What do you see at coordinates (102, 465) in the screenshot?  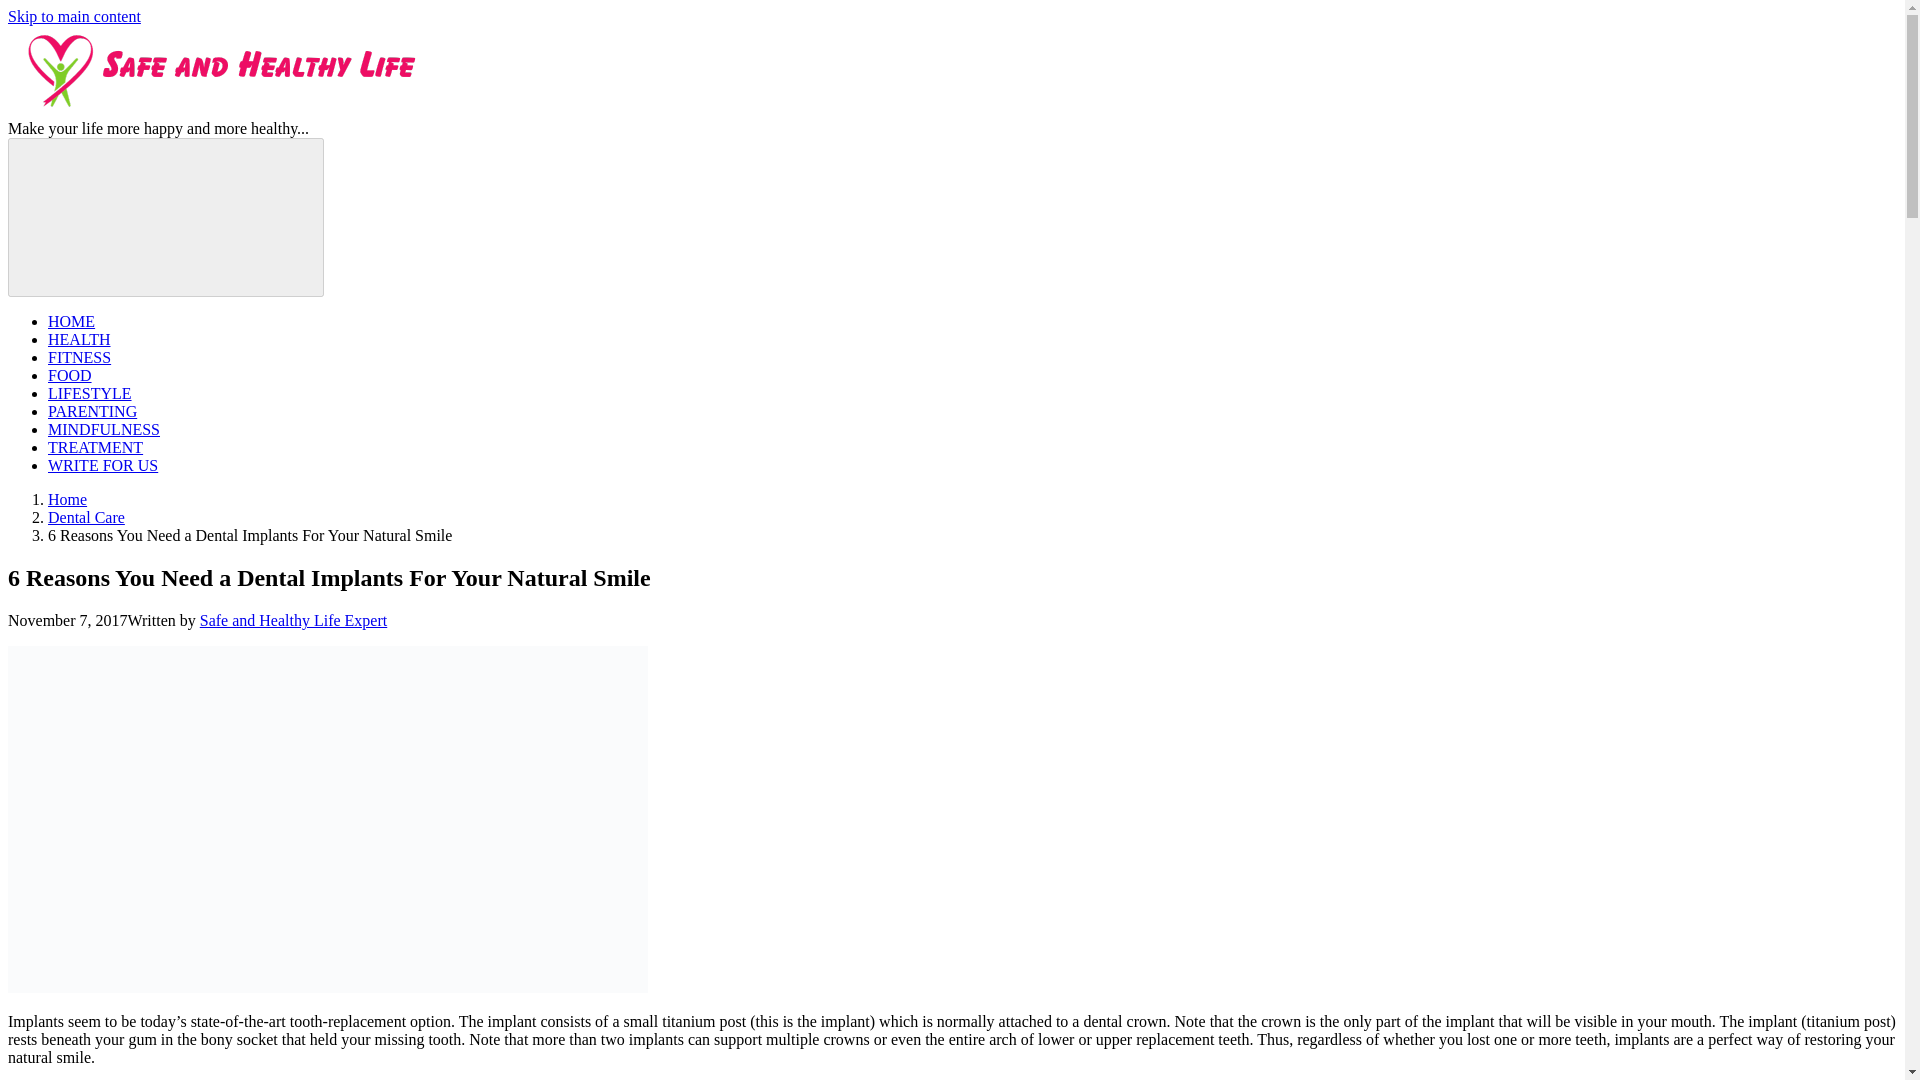 I see `WRITE FOR US` at bounding box center [102, 465].